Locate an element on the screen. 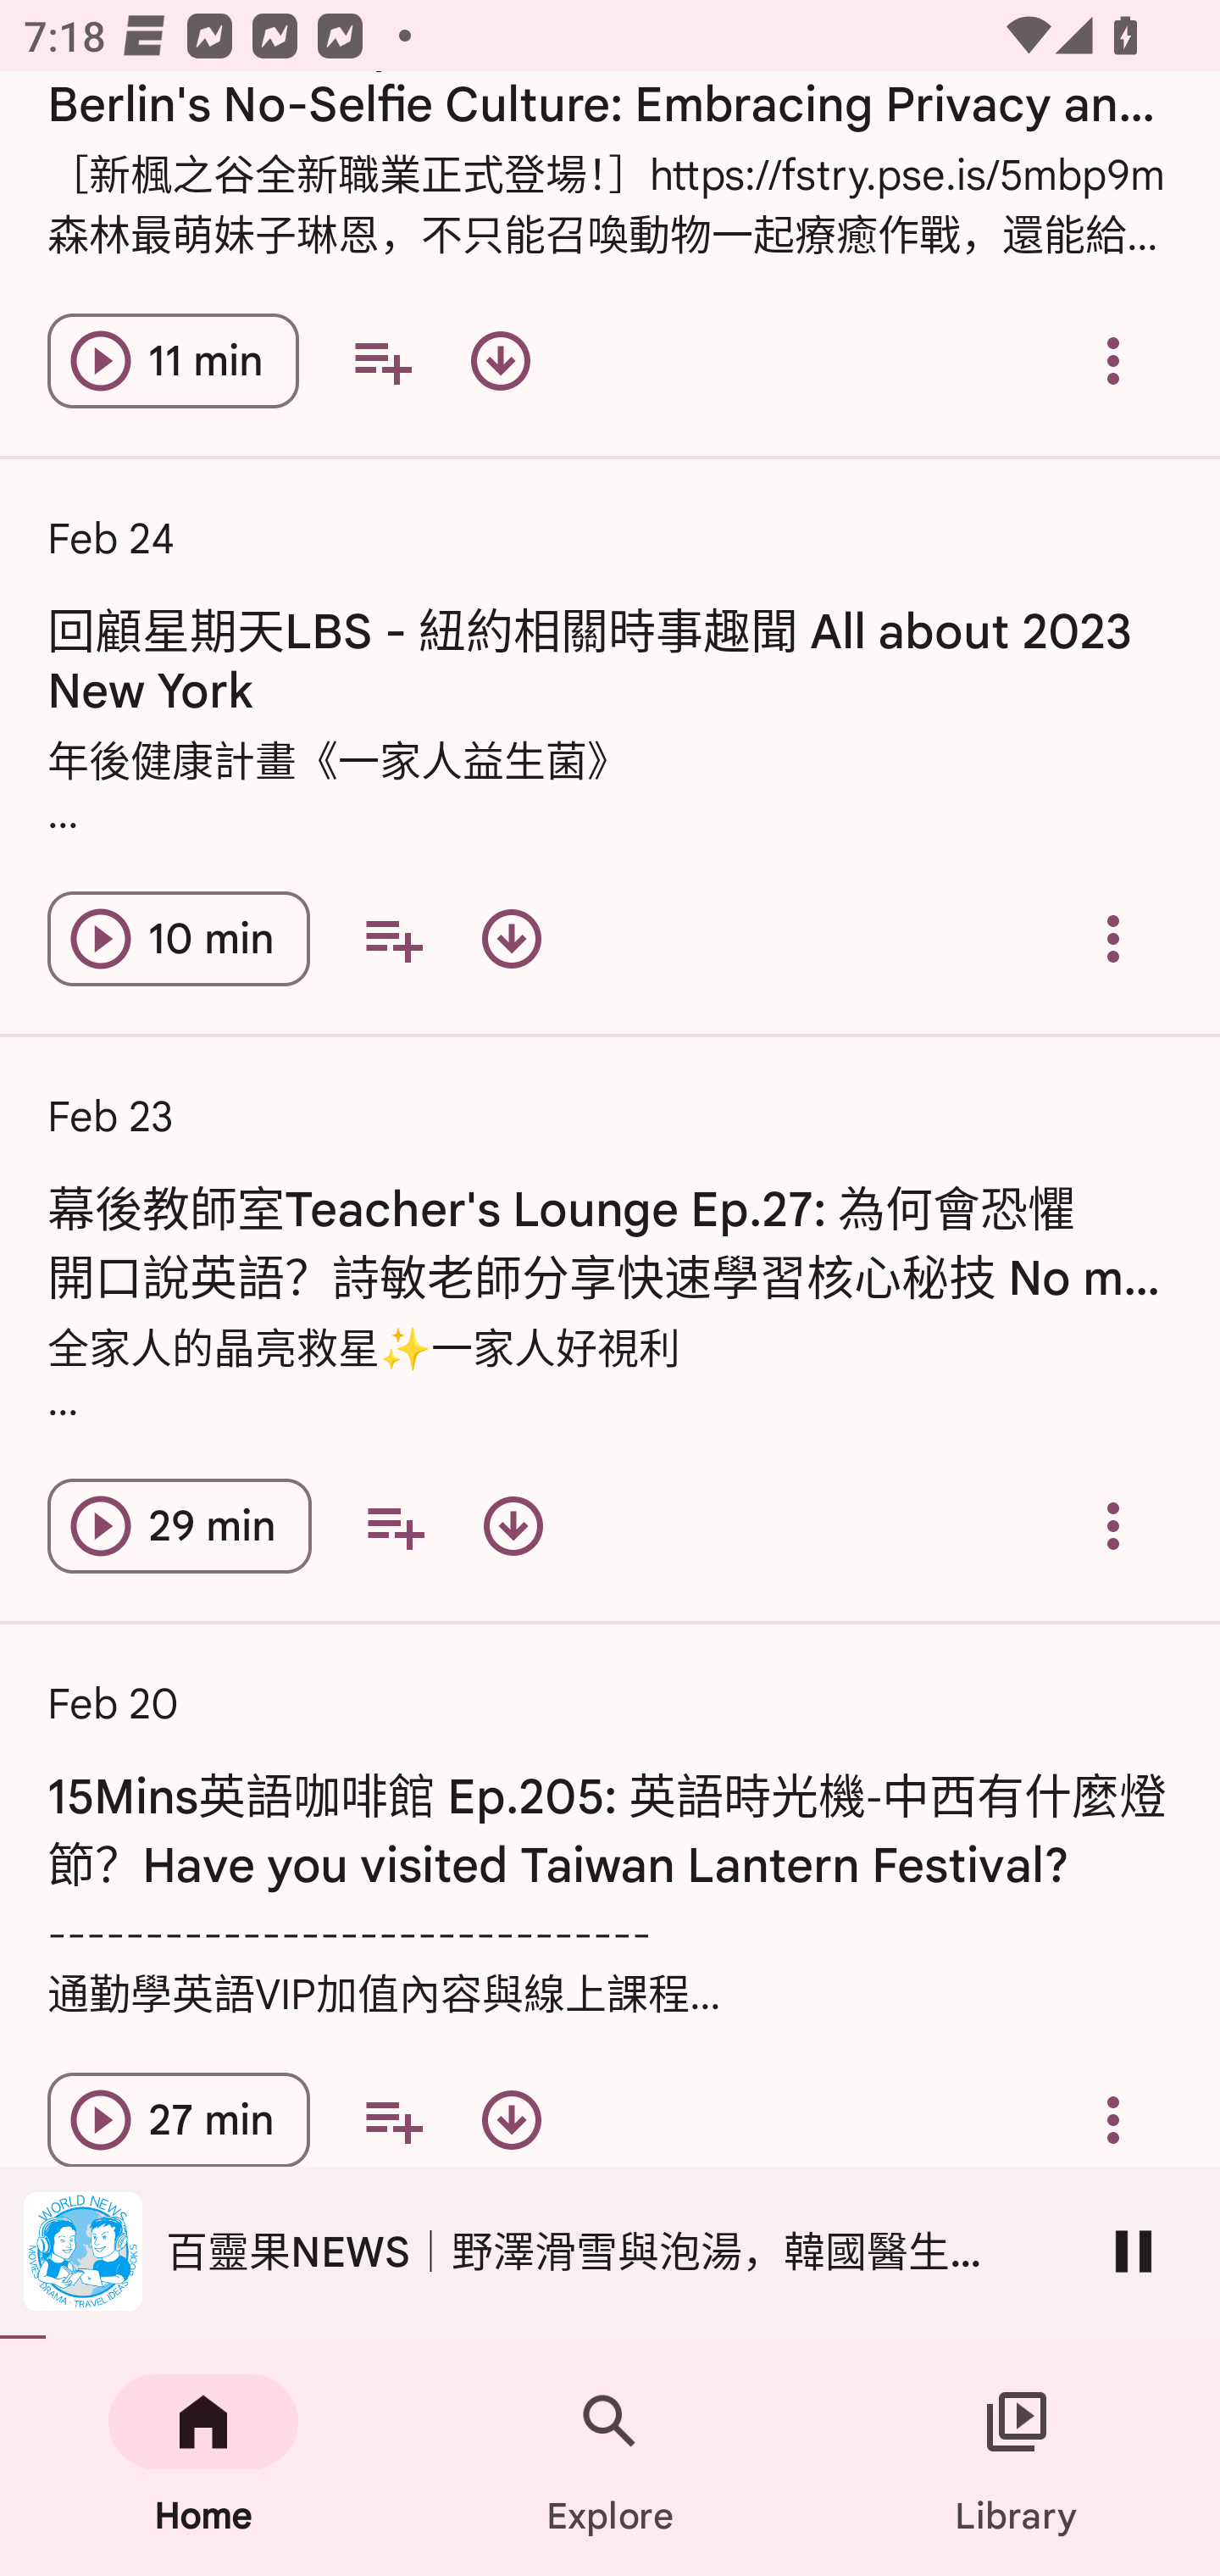 The image size is (1220, 2576). Add to your queue is located at coordinates (393, 2120).